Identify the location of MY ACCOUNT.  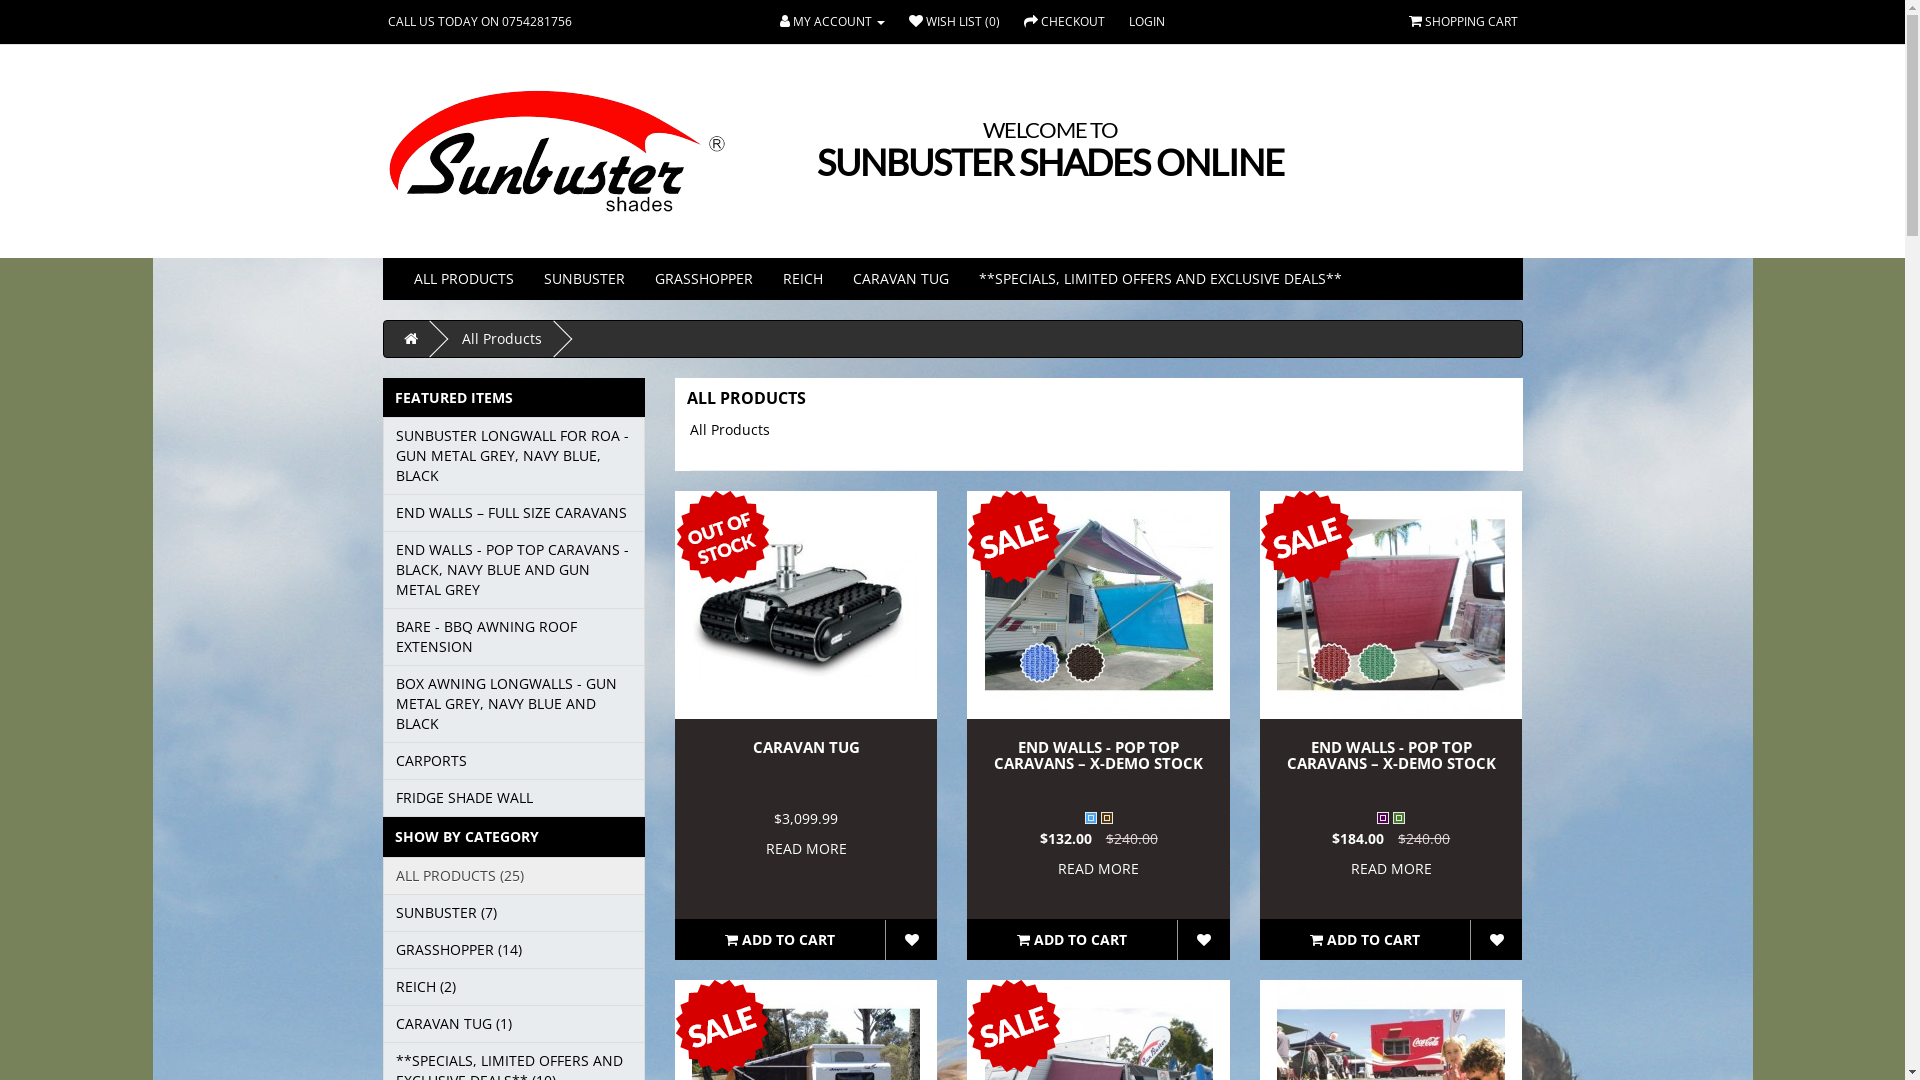
(832, 22).